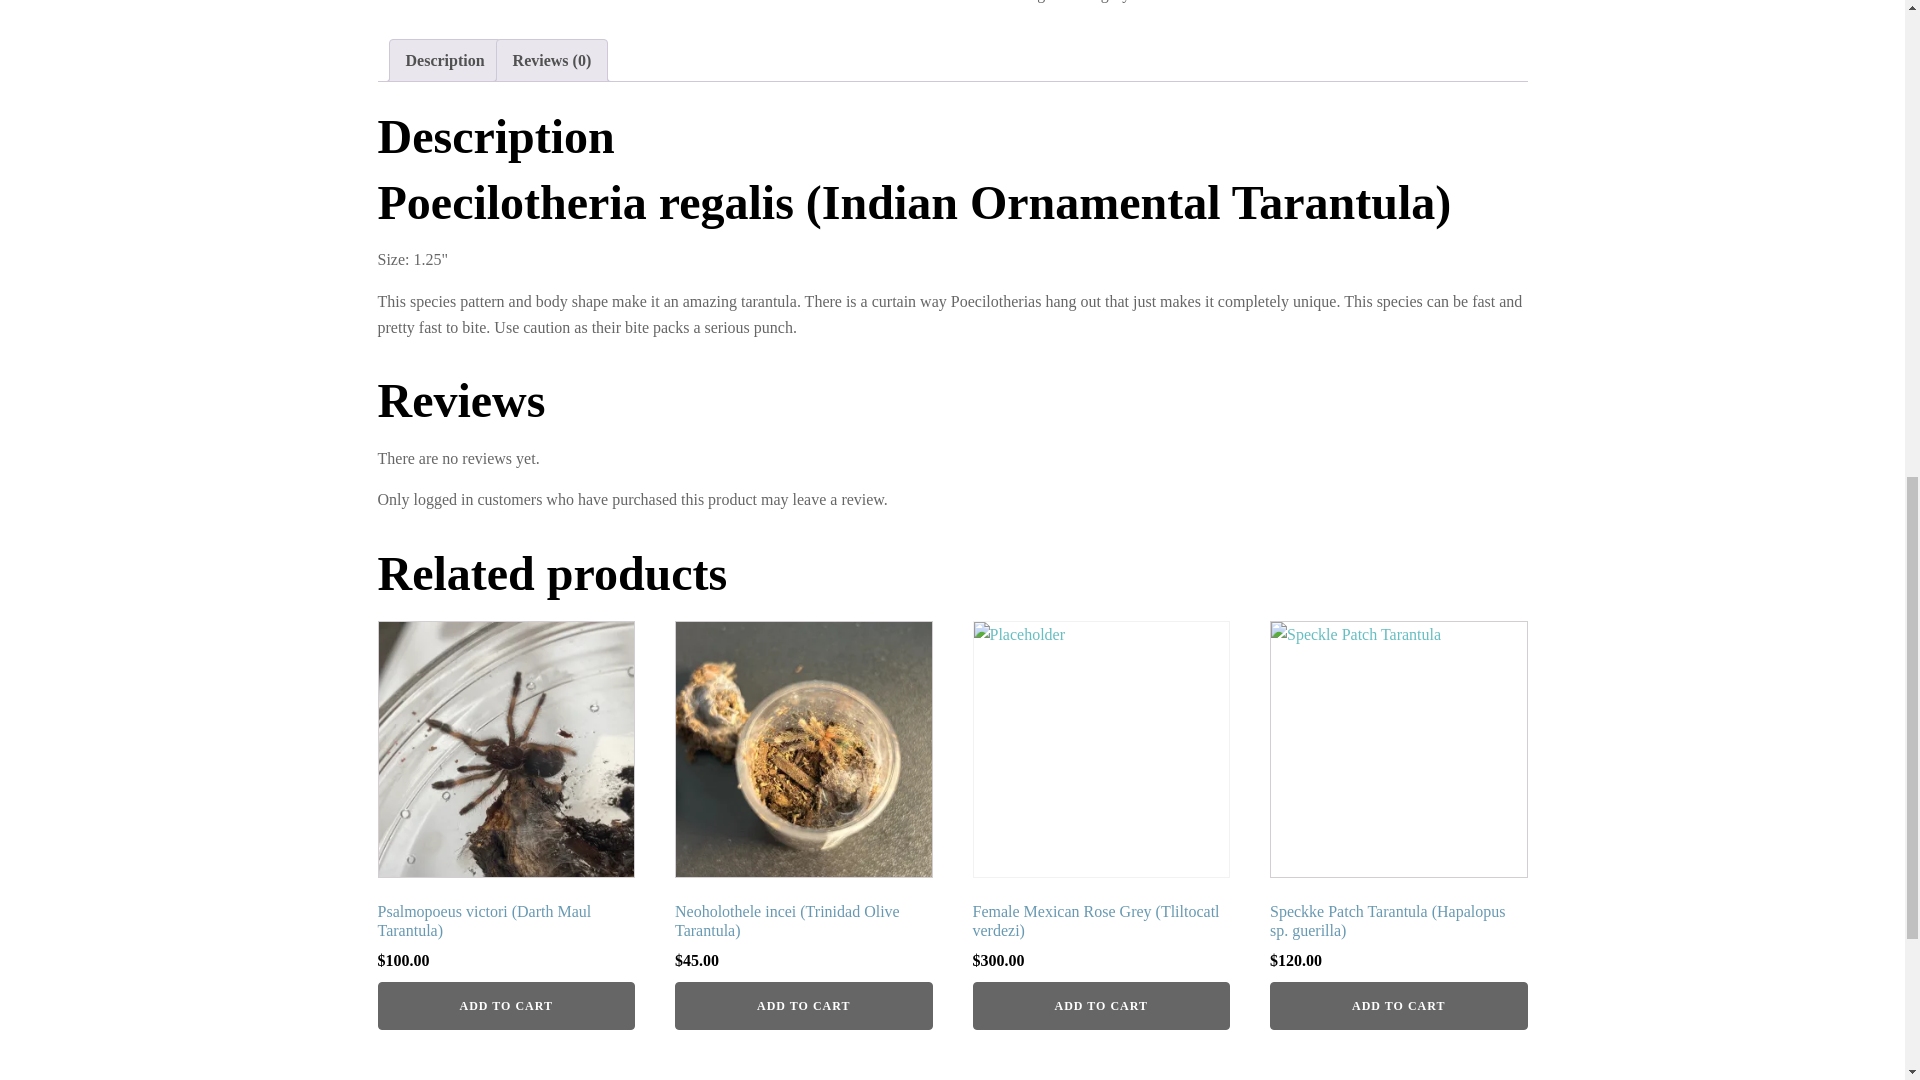 The image size is (1920, 1080). Describe the element at coordinates (1100, 1006) in the screenshot. I see `ADD TO CART` at that location.